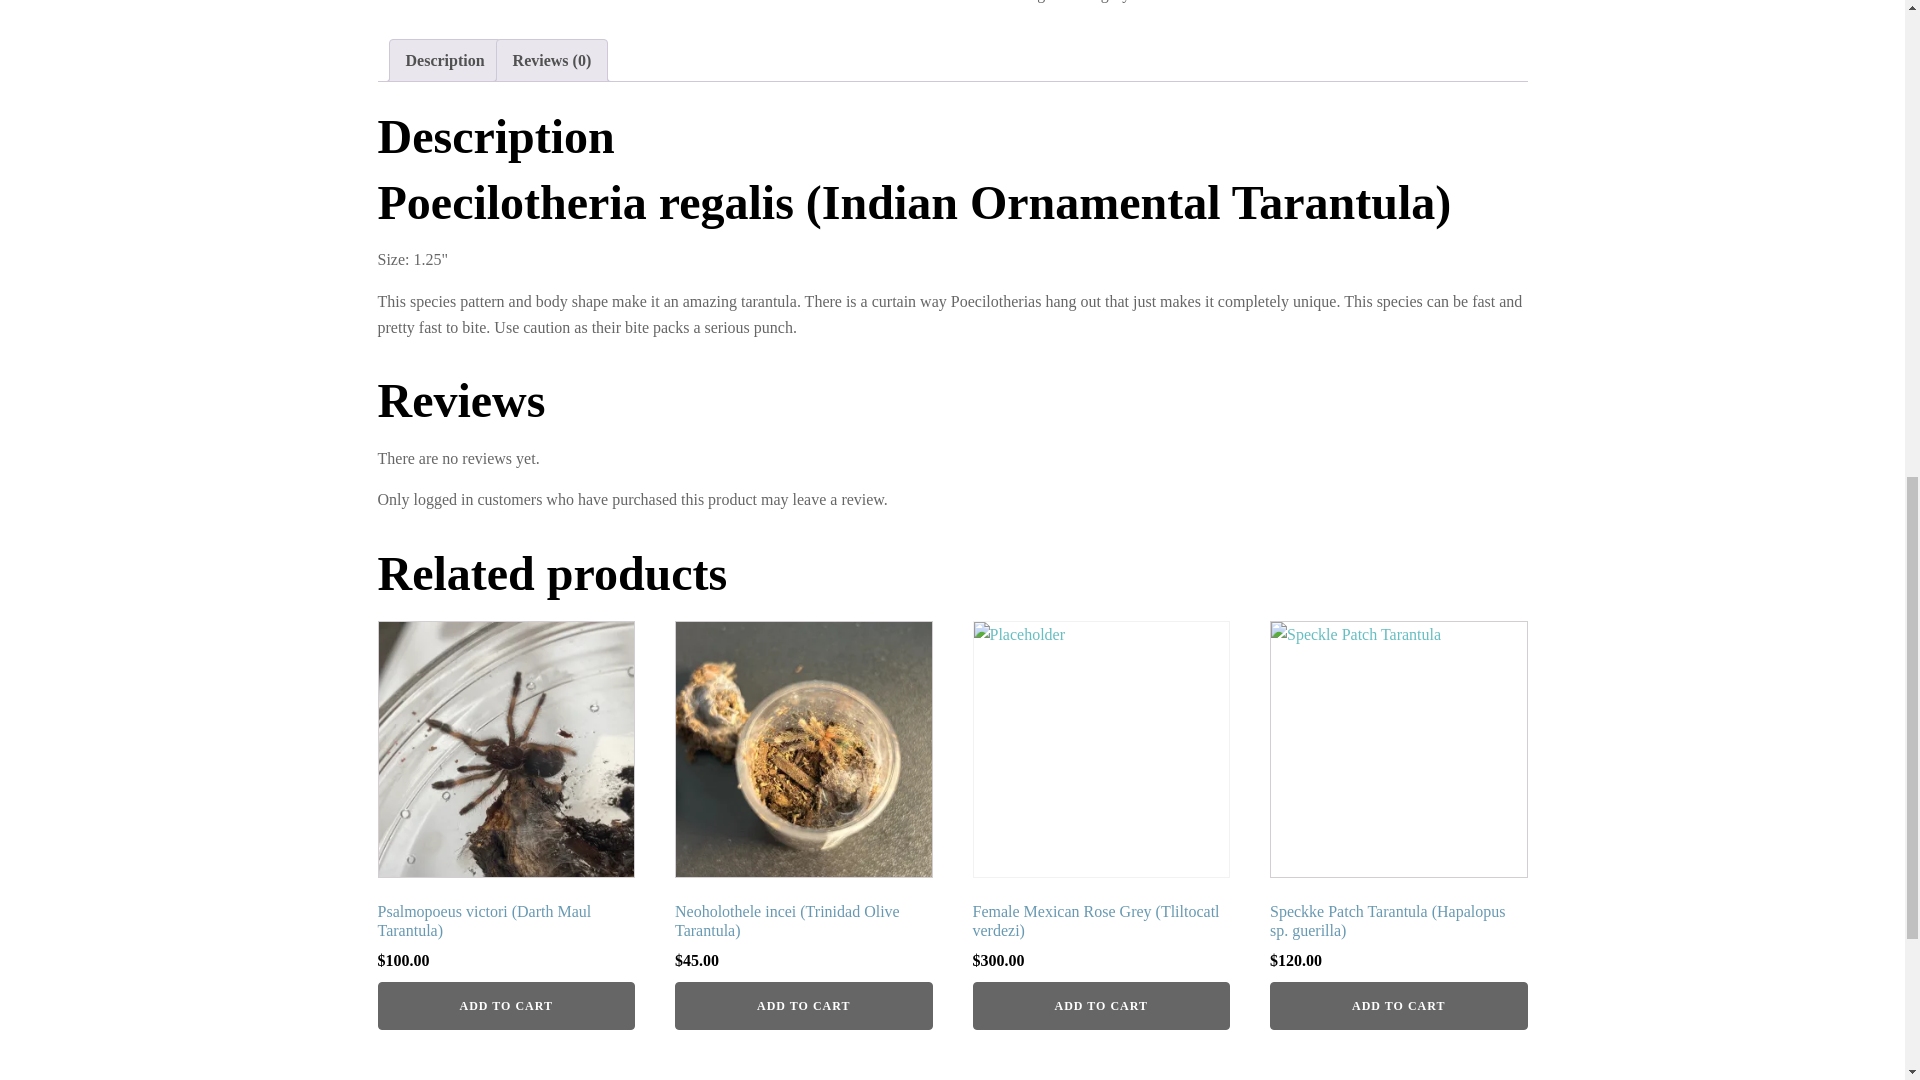 The image size is (1920, 1080). Describe the element at coordinates (1100, 1006) in the screenshot. I see `ADD TO CART` at that location.